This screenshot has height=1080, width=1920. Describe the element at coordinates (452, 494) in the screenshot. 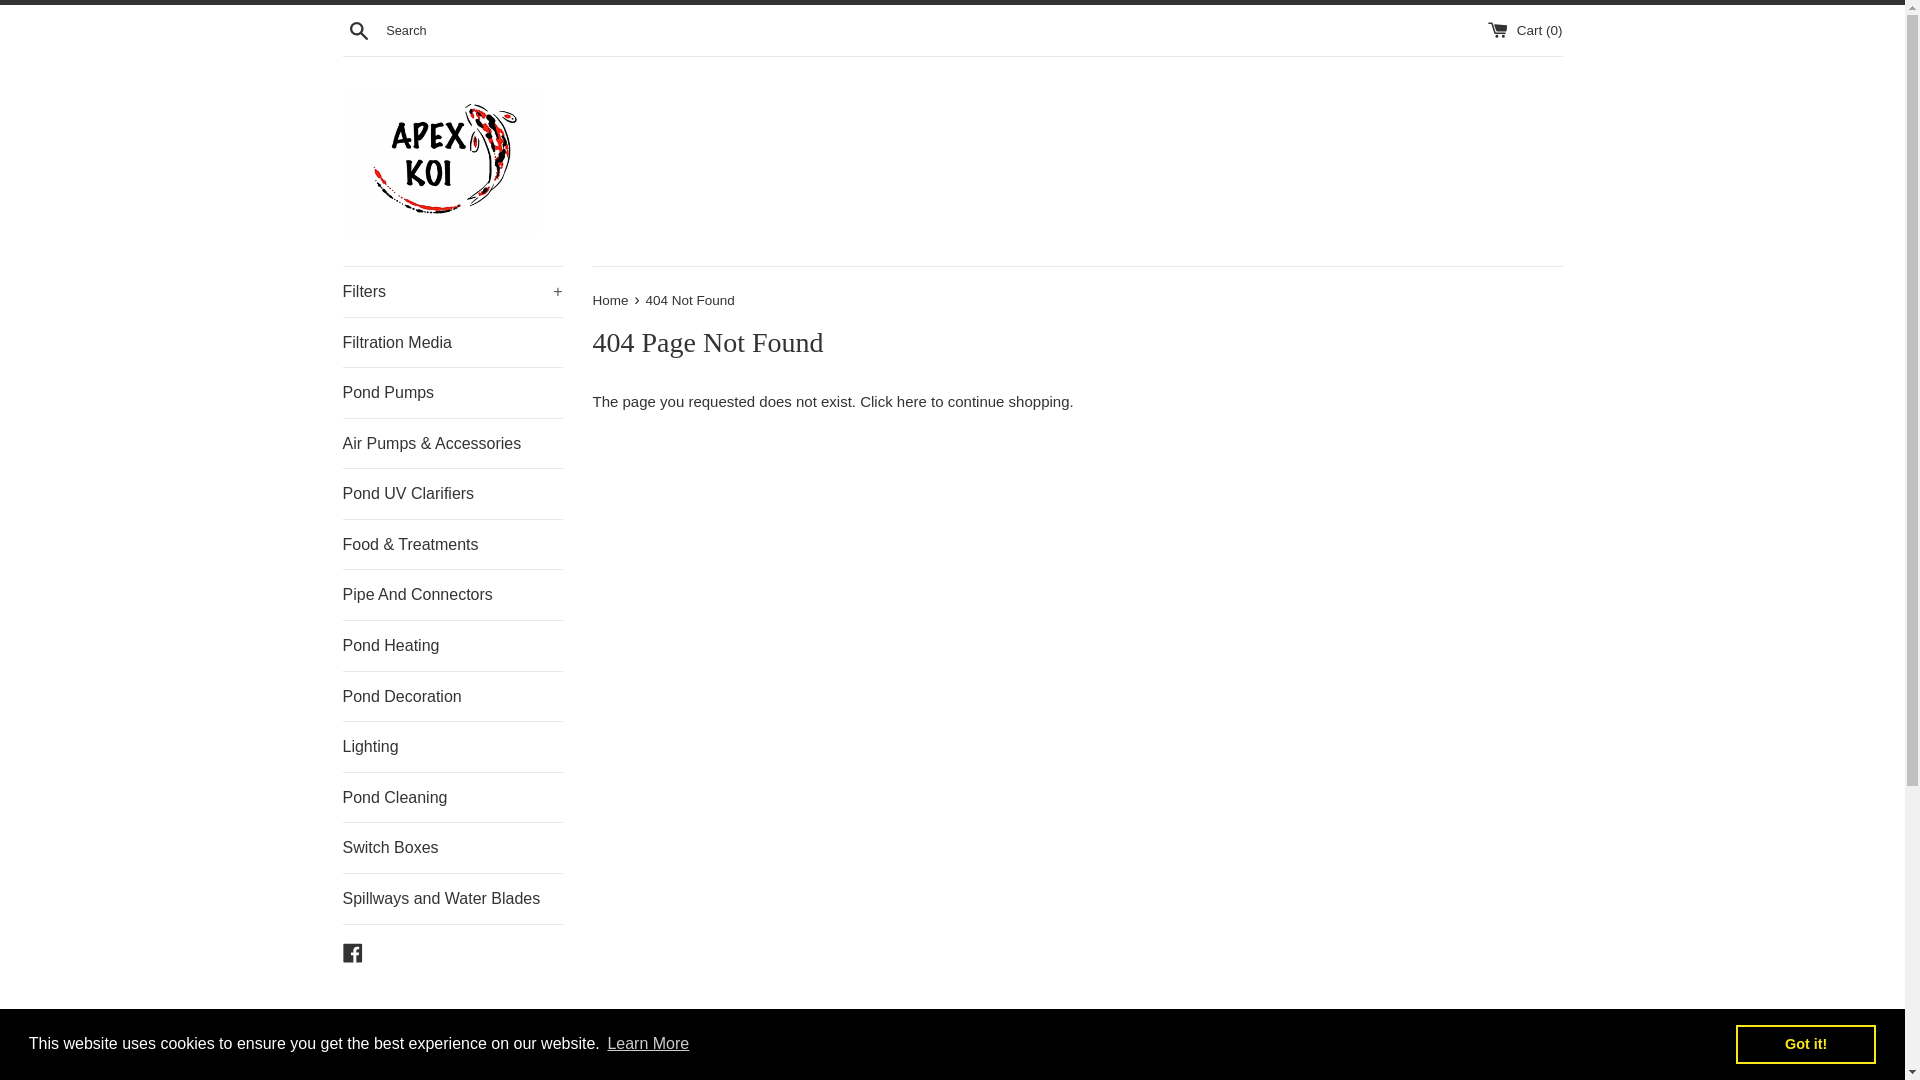

I see `Pond UV Clarifiers` at that location.